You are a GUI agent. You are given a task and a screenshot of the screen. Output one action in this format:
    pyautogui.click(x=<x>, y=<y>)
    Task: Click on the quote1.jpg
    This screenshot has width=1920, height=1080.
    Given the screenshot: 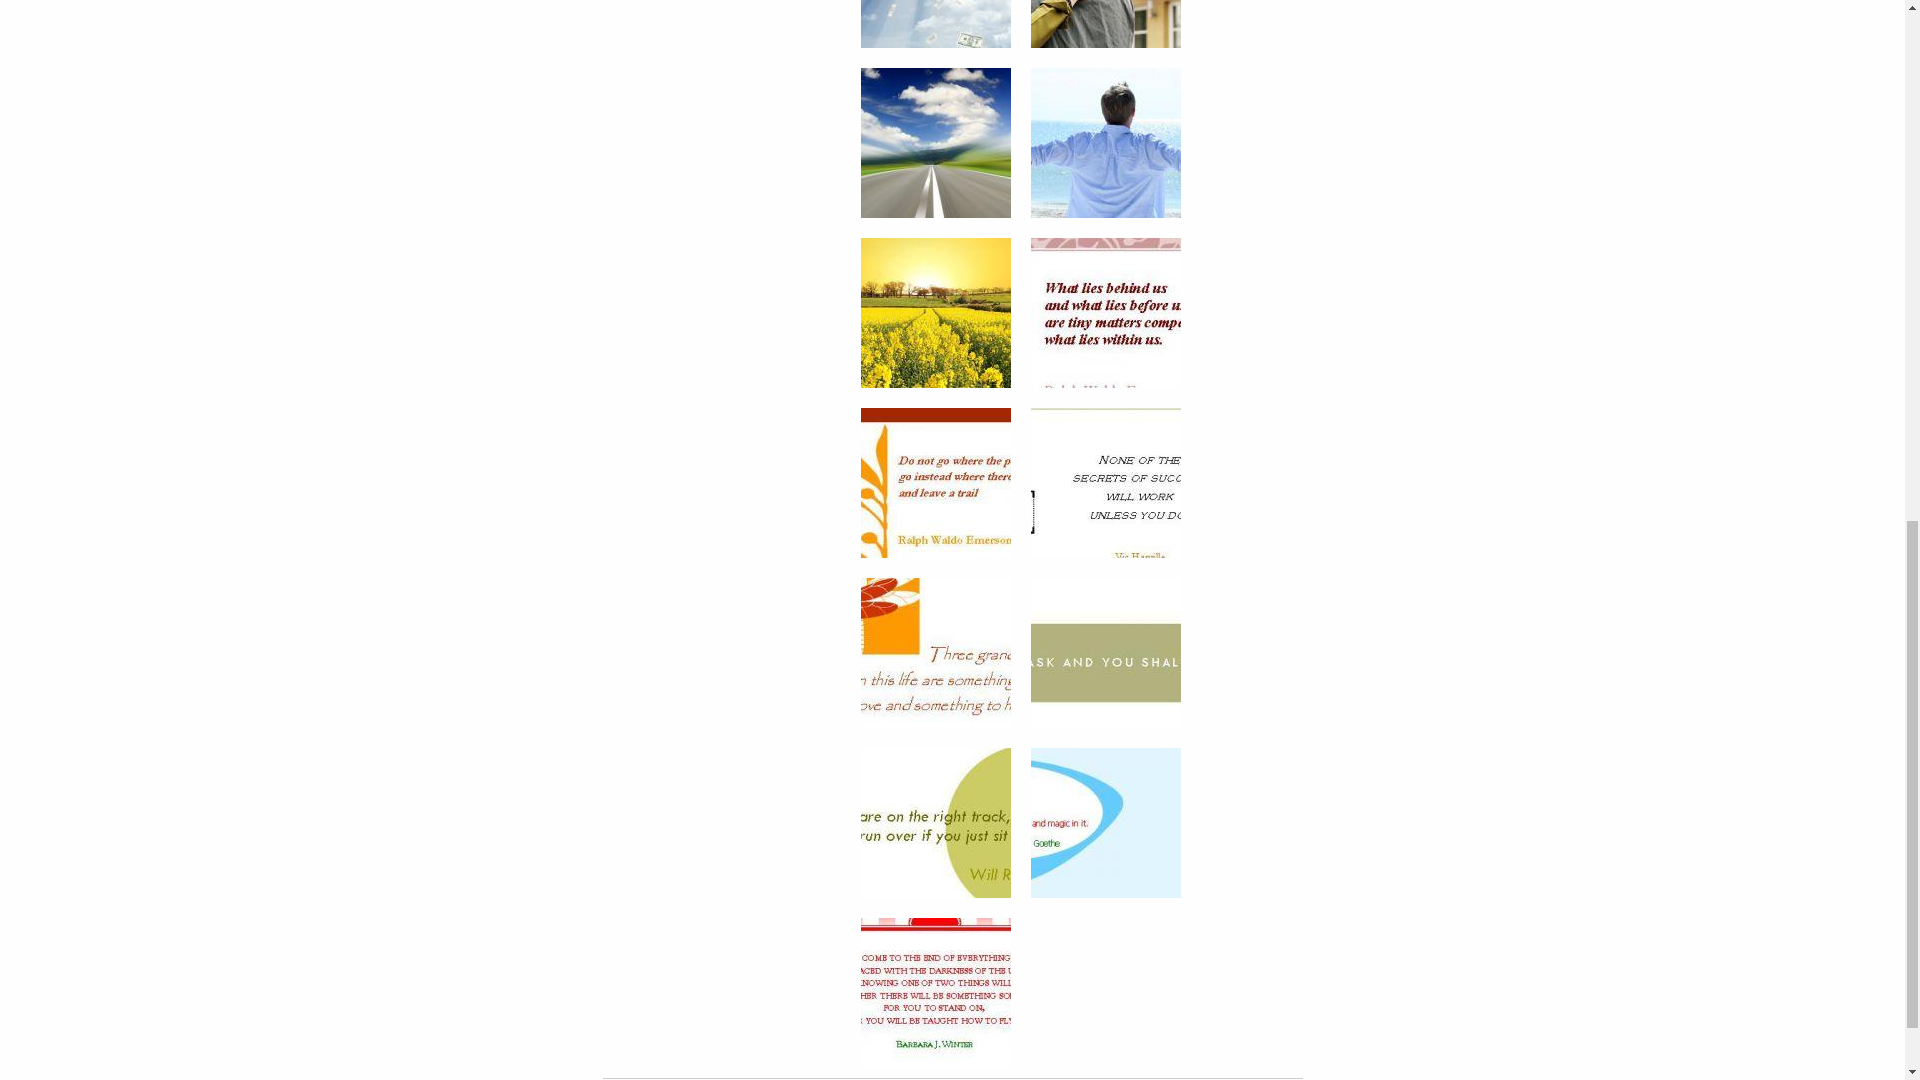 What is the action you would take?
    pyautogui.click(x=1106, y=310)
    